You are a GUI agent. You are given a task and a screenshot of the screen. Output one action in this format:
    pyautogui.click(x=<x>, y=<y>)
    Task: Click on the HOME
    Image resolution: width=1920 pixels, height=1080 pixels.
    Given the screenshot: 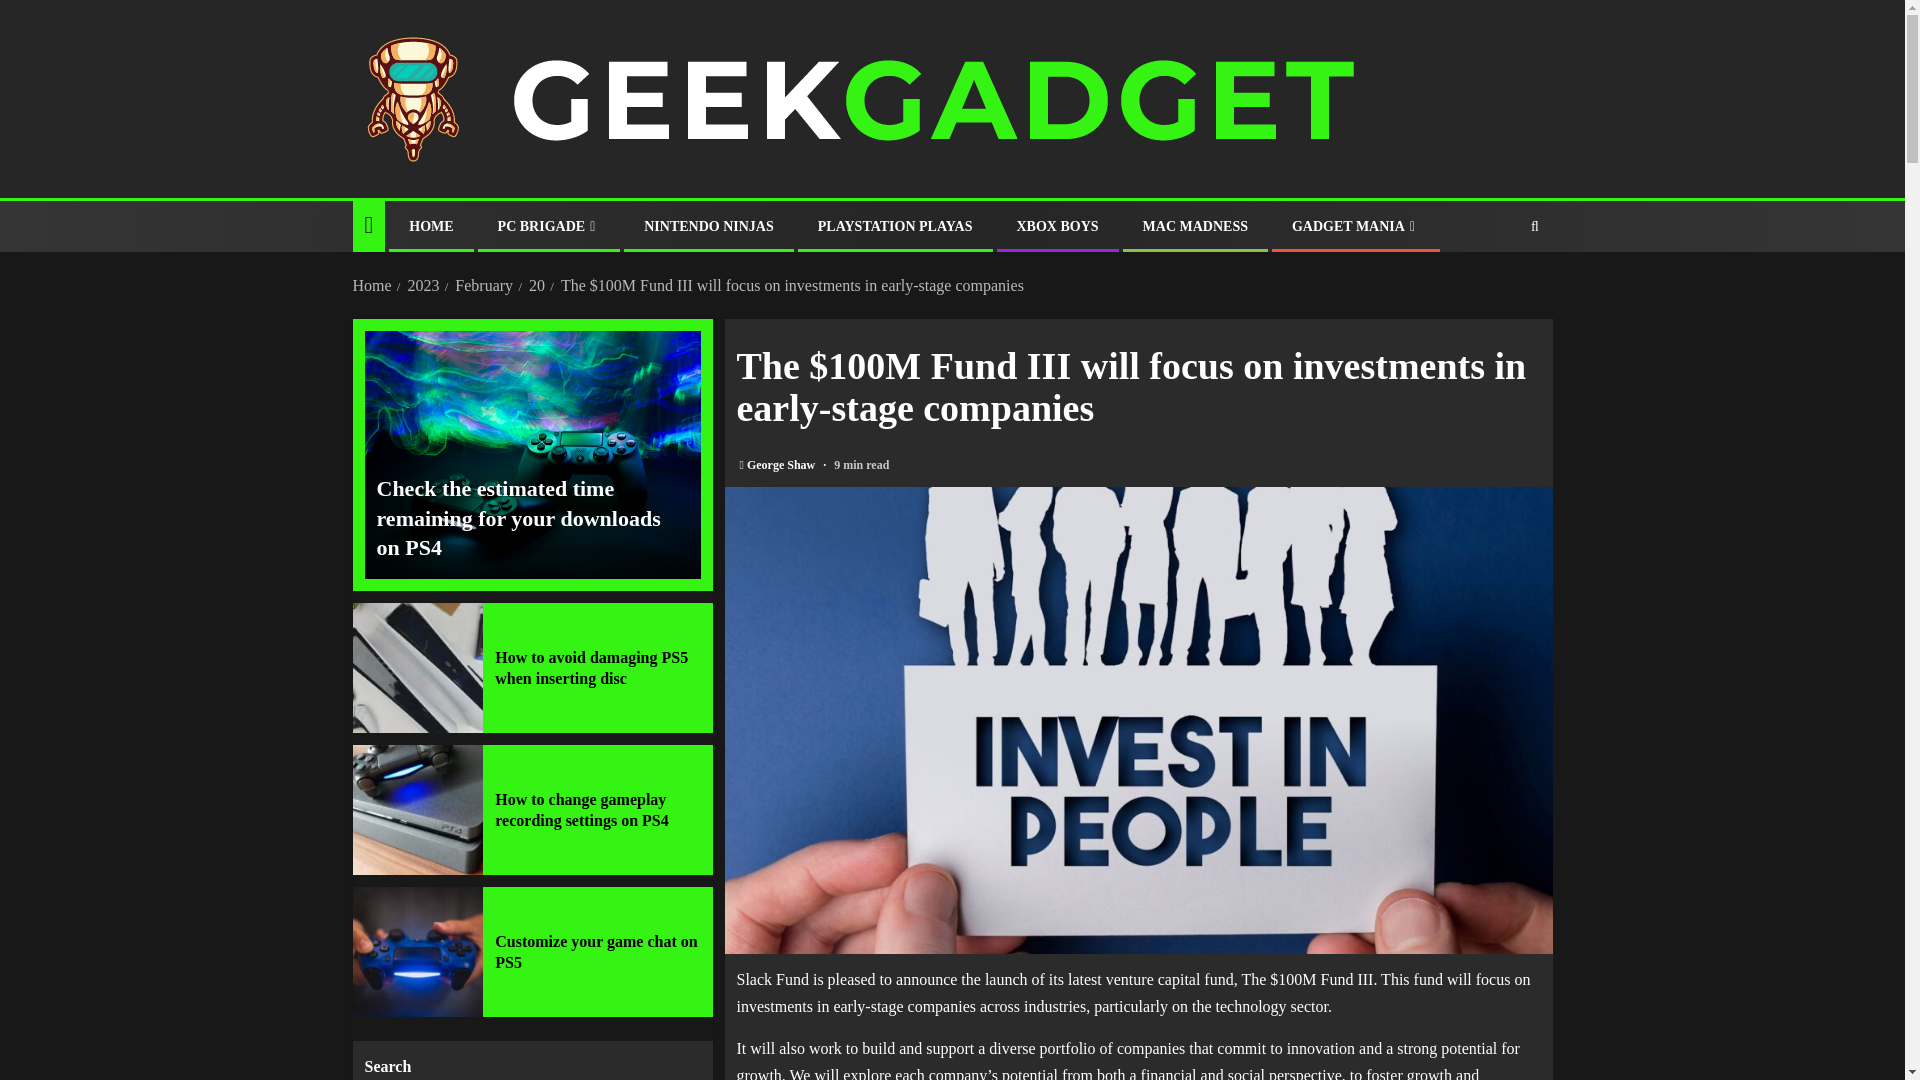 What is the action you would take?
    pyautogui.click(x=430, y=226)
    